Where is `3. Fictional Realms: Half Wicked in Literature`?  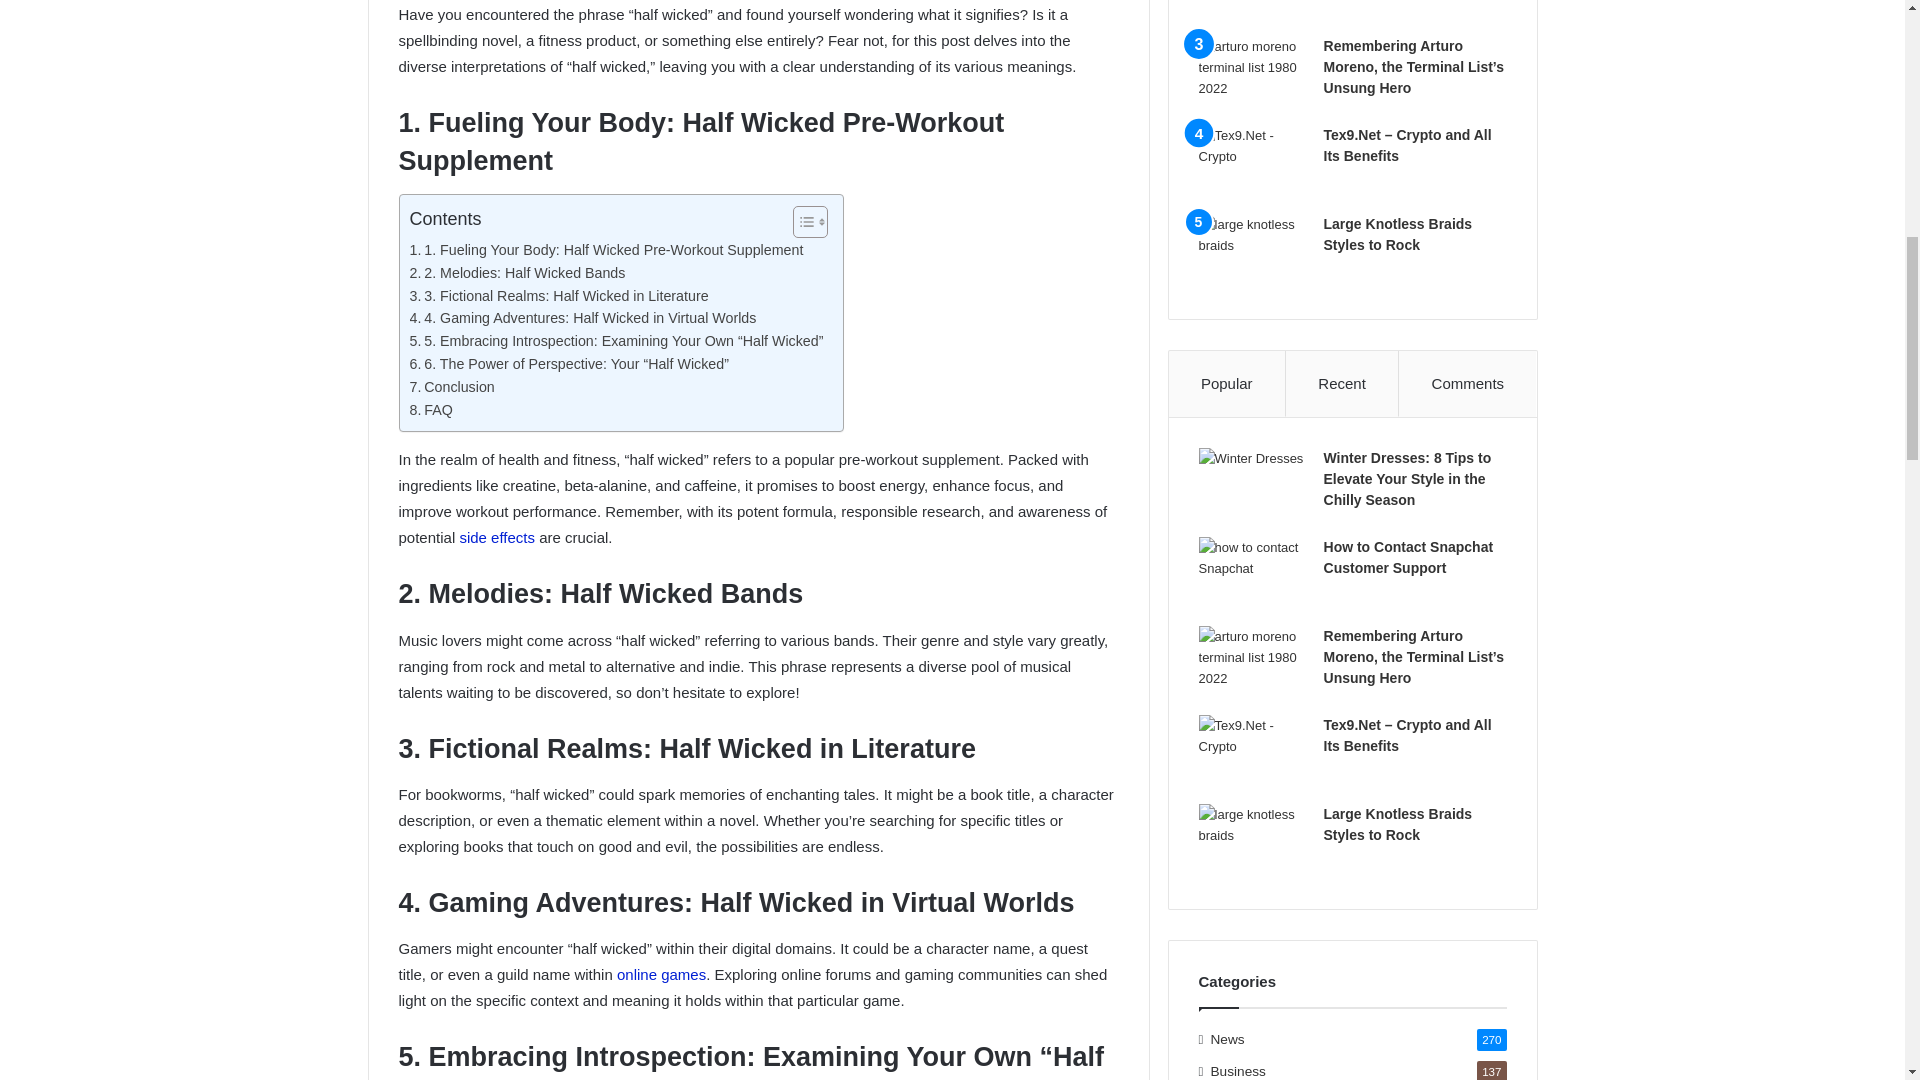
3. Fictional Realms: Half Wicked in Literature is located at coordinates (559, 296).